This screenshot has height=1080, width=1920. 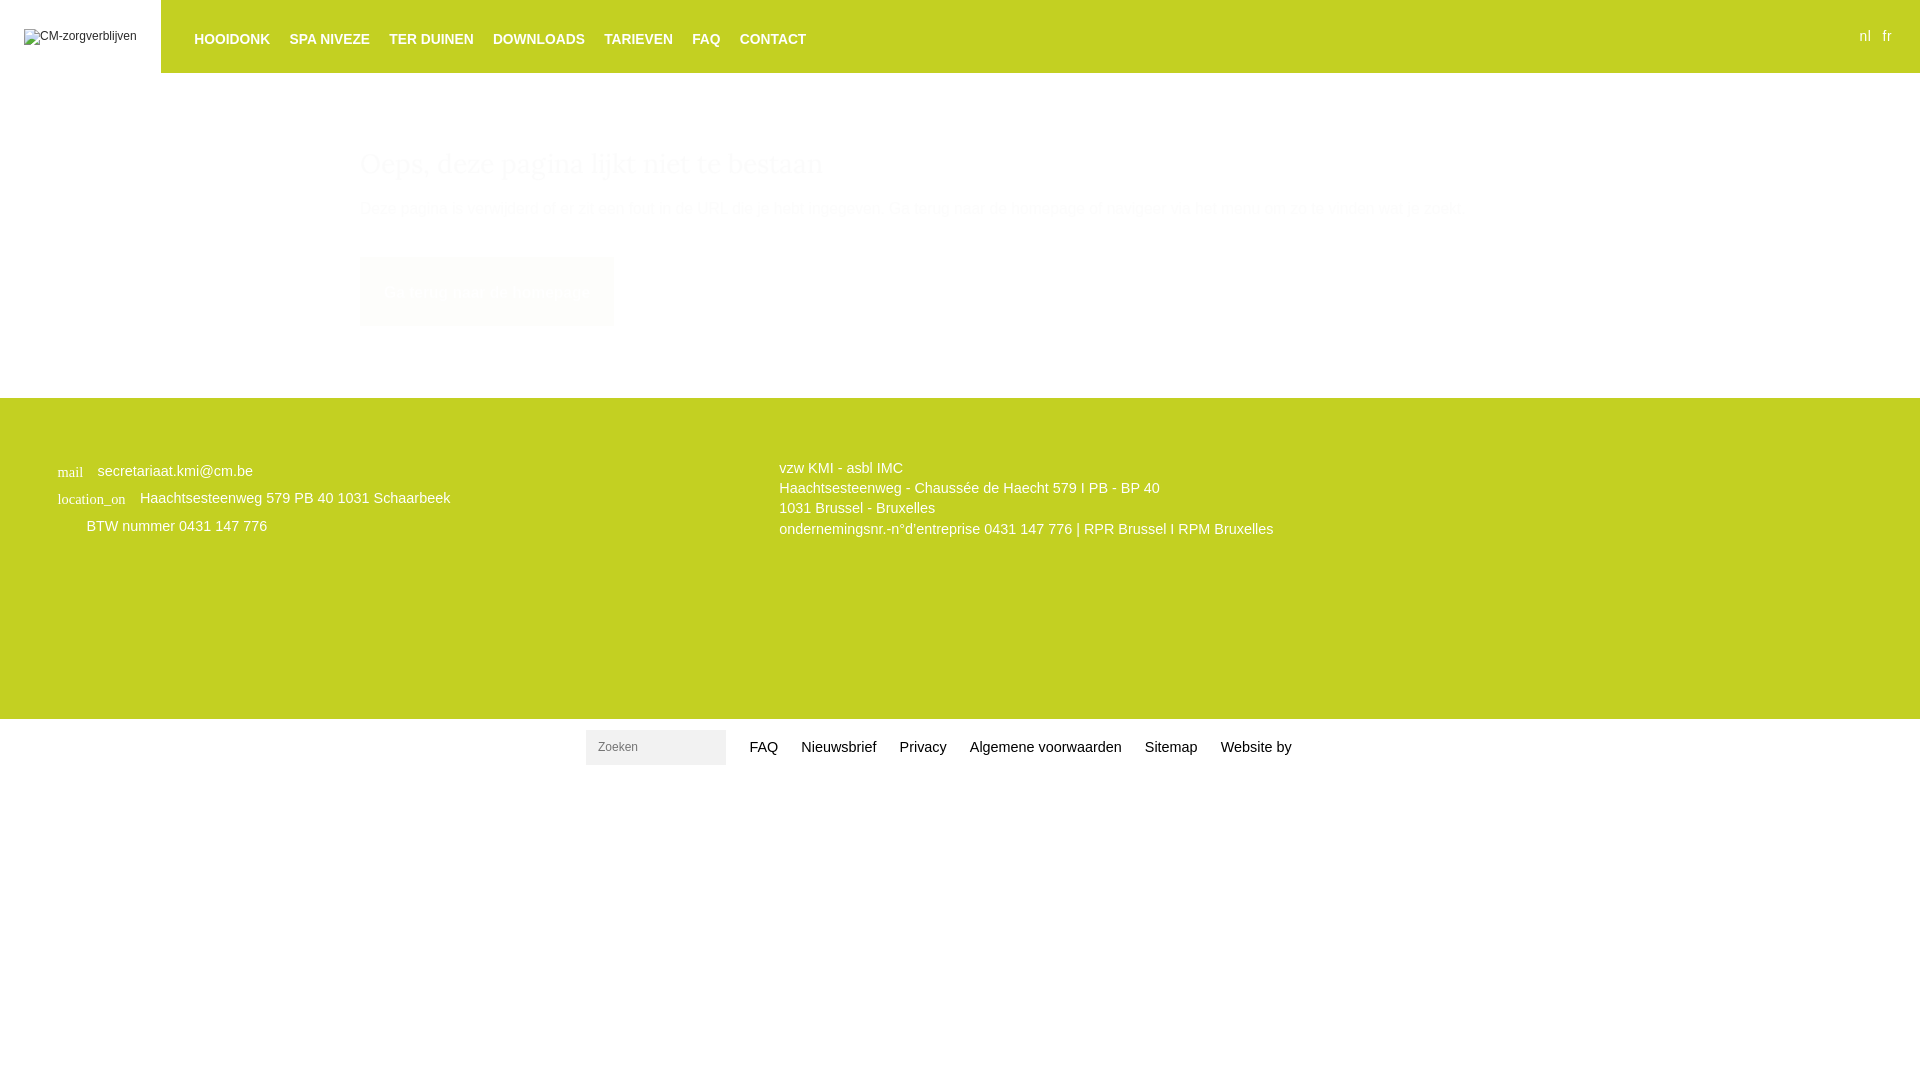 I want to click on DOWNLOADS, so click(x=538, y=40).